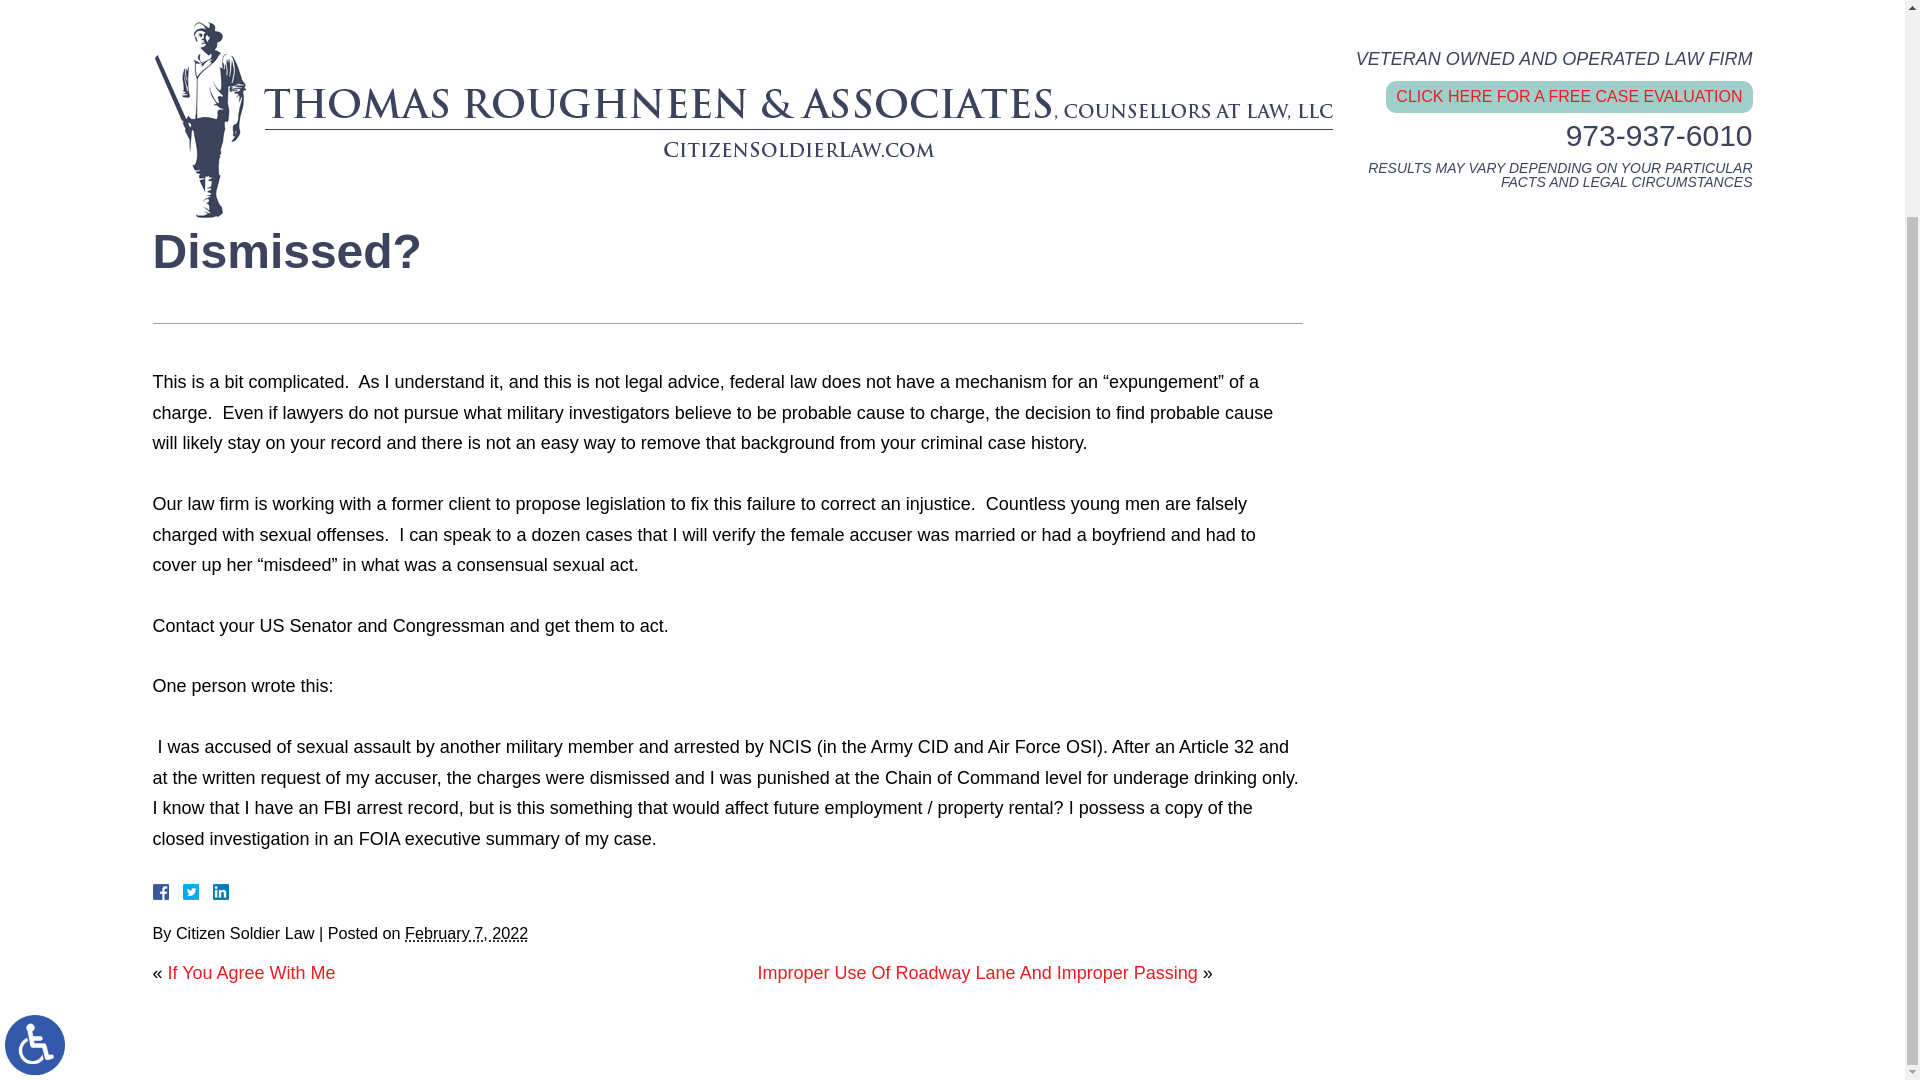 This screenshot has height=1080, width=1920. Describe the element at coordinates (466, 932) in the screenshot. I see `2022-02-07T04:57:54-0800` at that location.